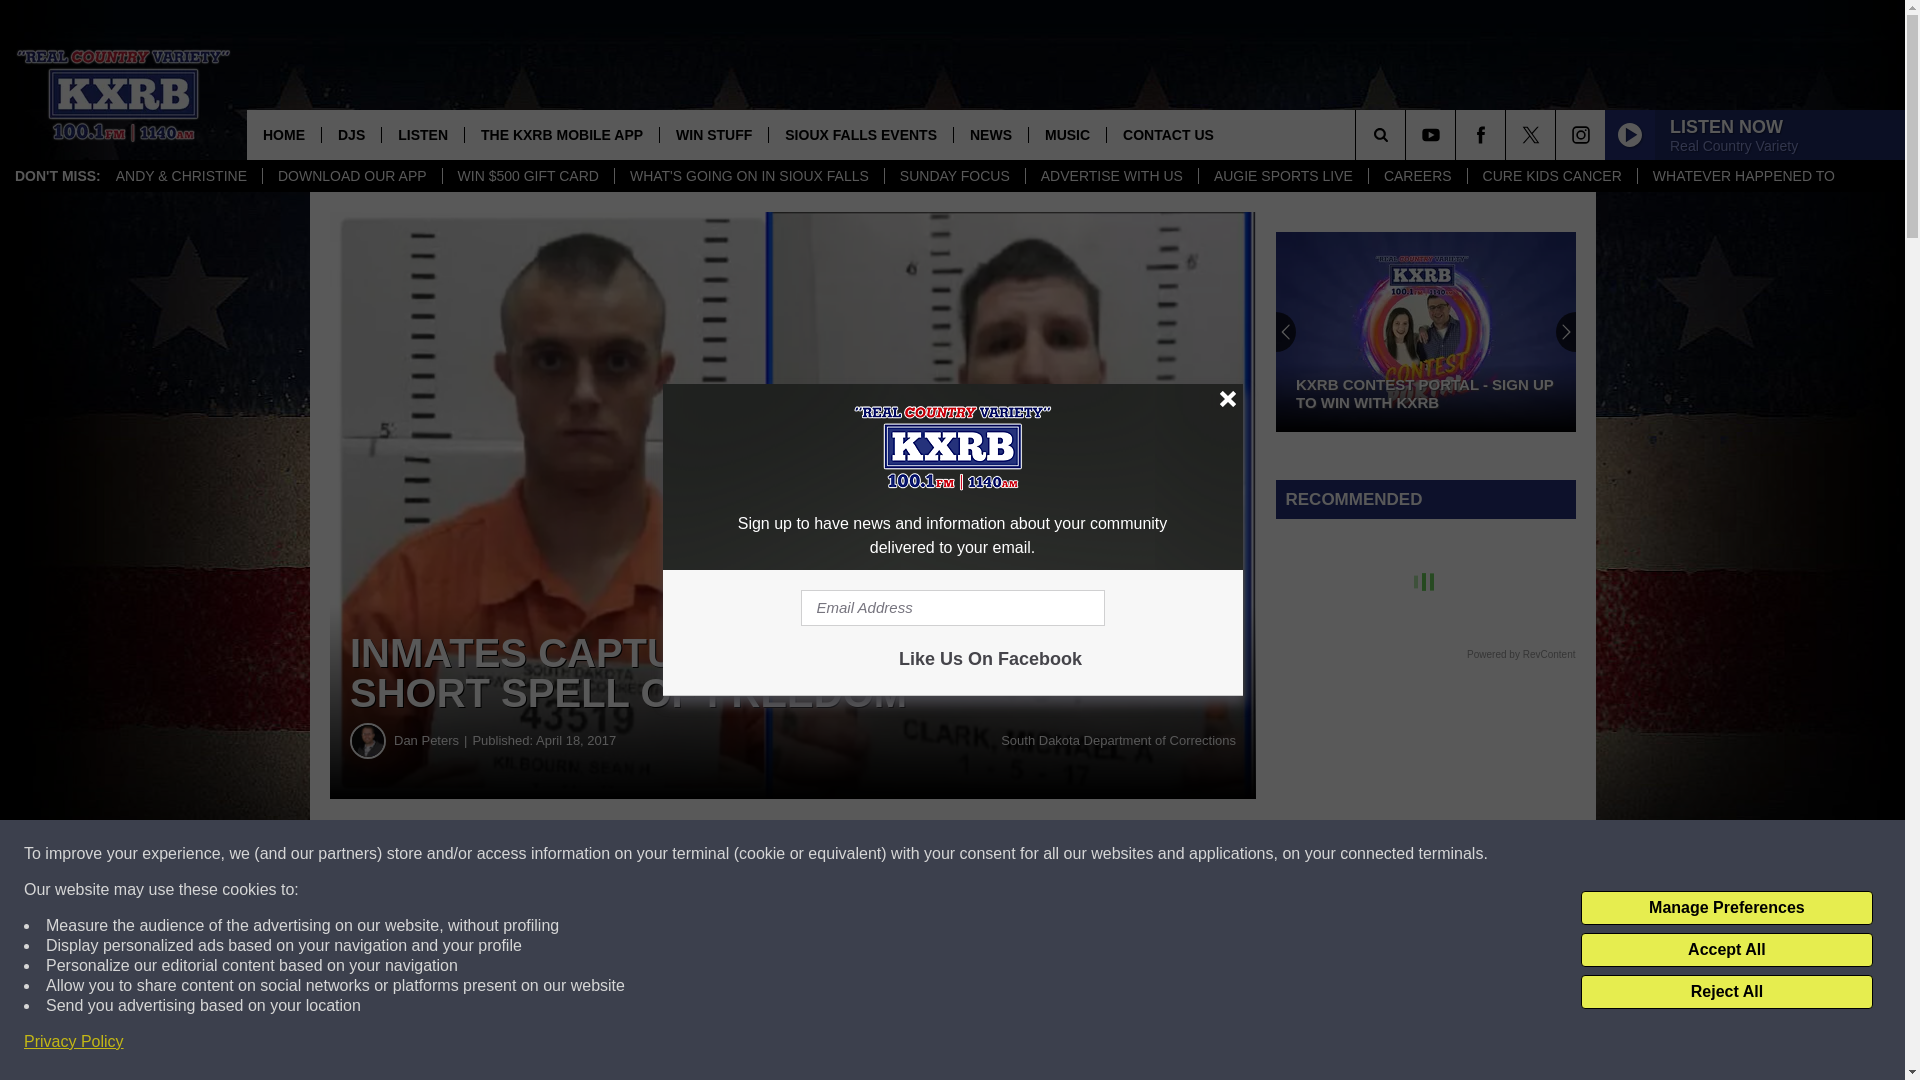 Image resolution: width=1920 pixels, height=1080 pixels. What do you see at coordinates (978, 854) in the screenshot?
I see `Share on Twitter` at bounding box center [978, 854].